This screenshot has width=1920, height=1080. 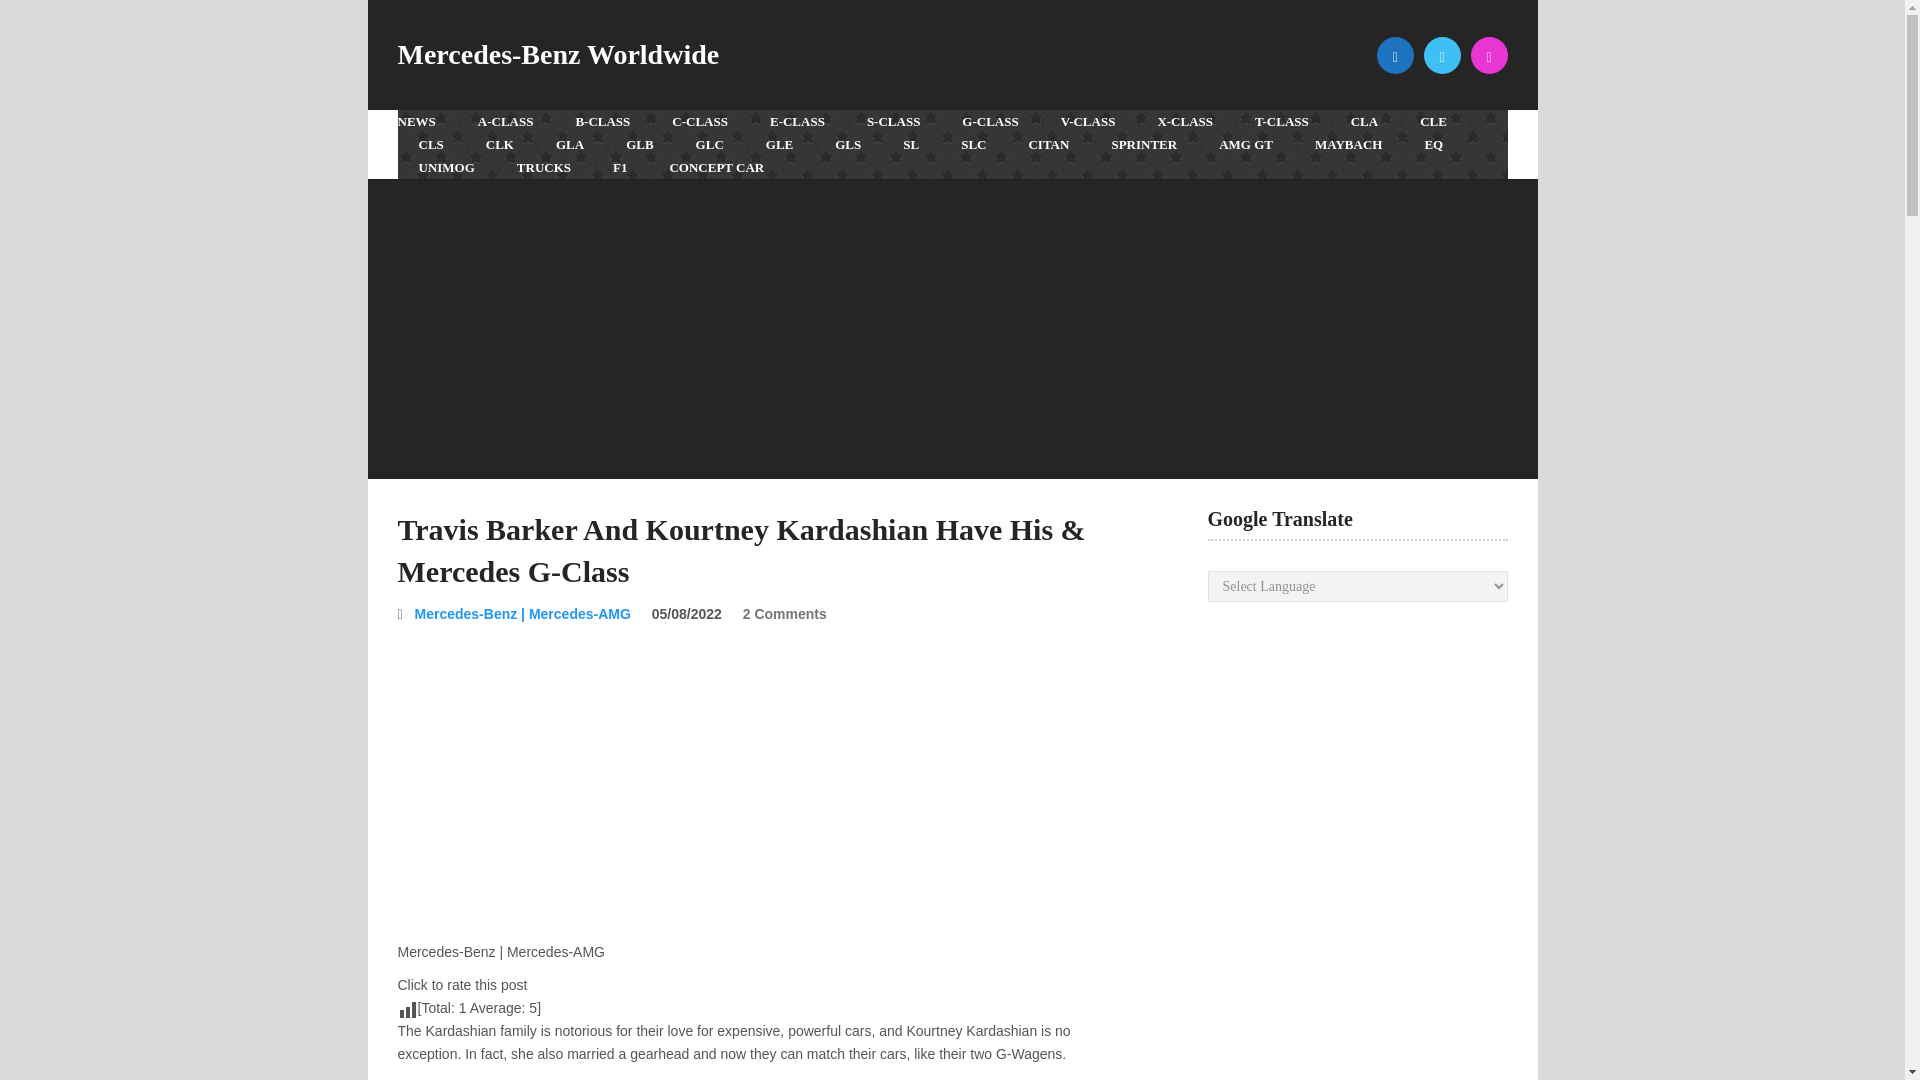 What do you see at coordinates (1434, 121) in the screenshot?
I see `CLE` at bounding box center [1434, 121].